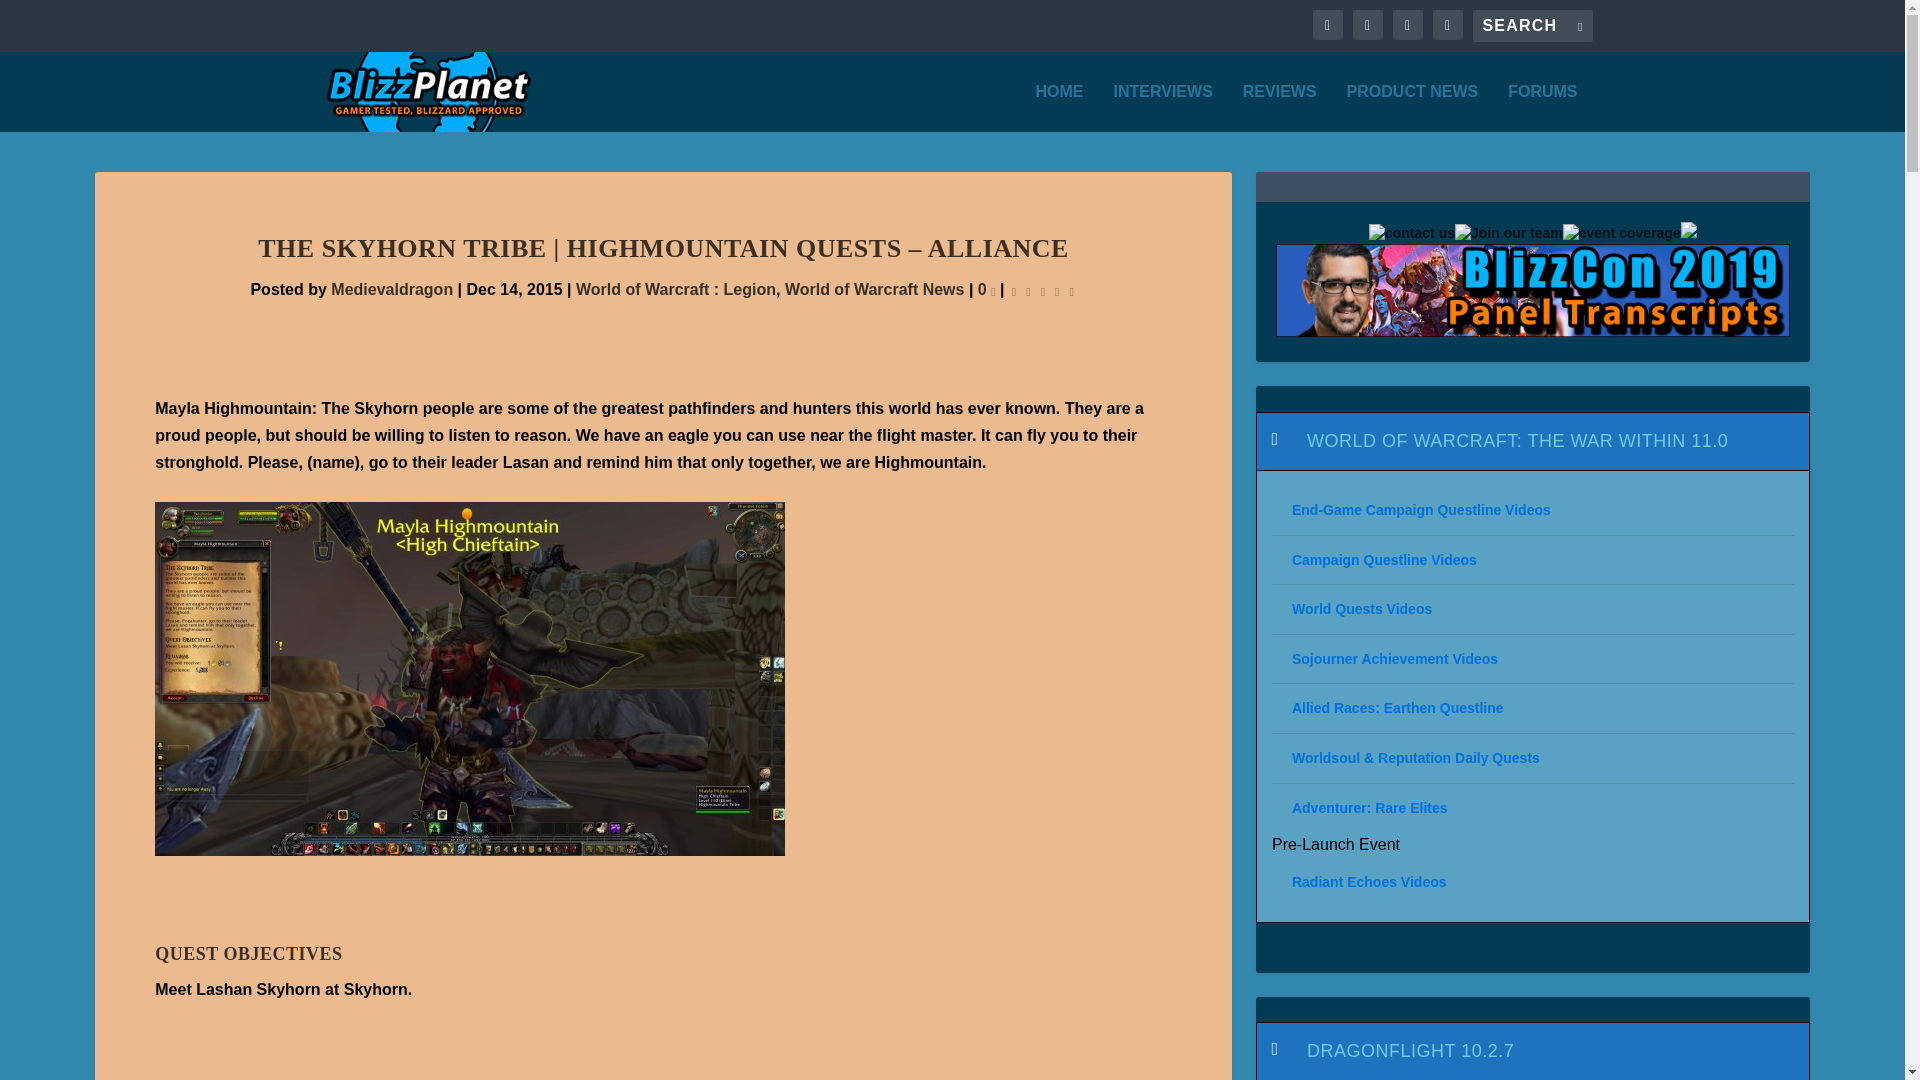 Image resolution: width=1920 pixels, height=1080 pixels. I want to click on PRODUCT NEWS, so click(1412, 108).